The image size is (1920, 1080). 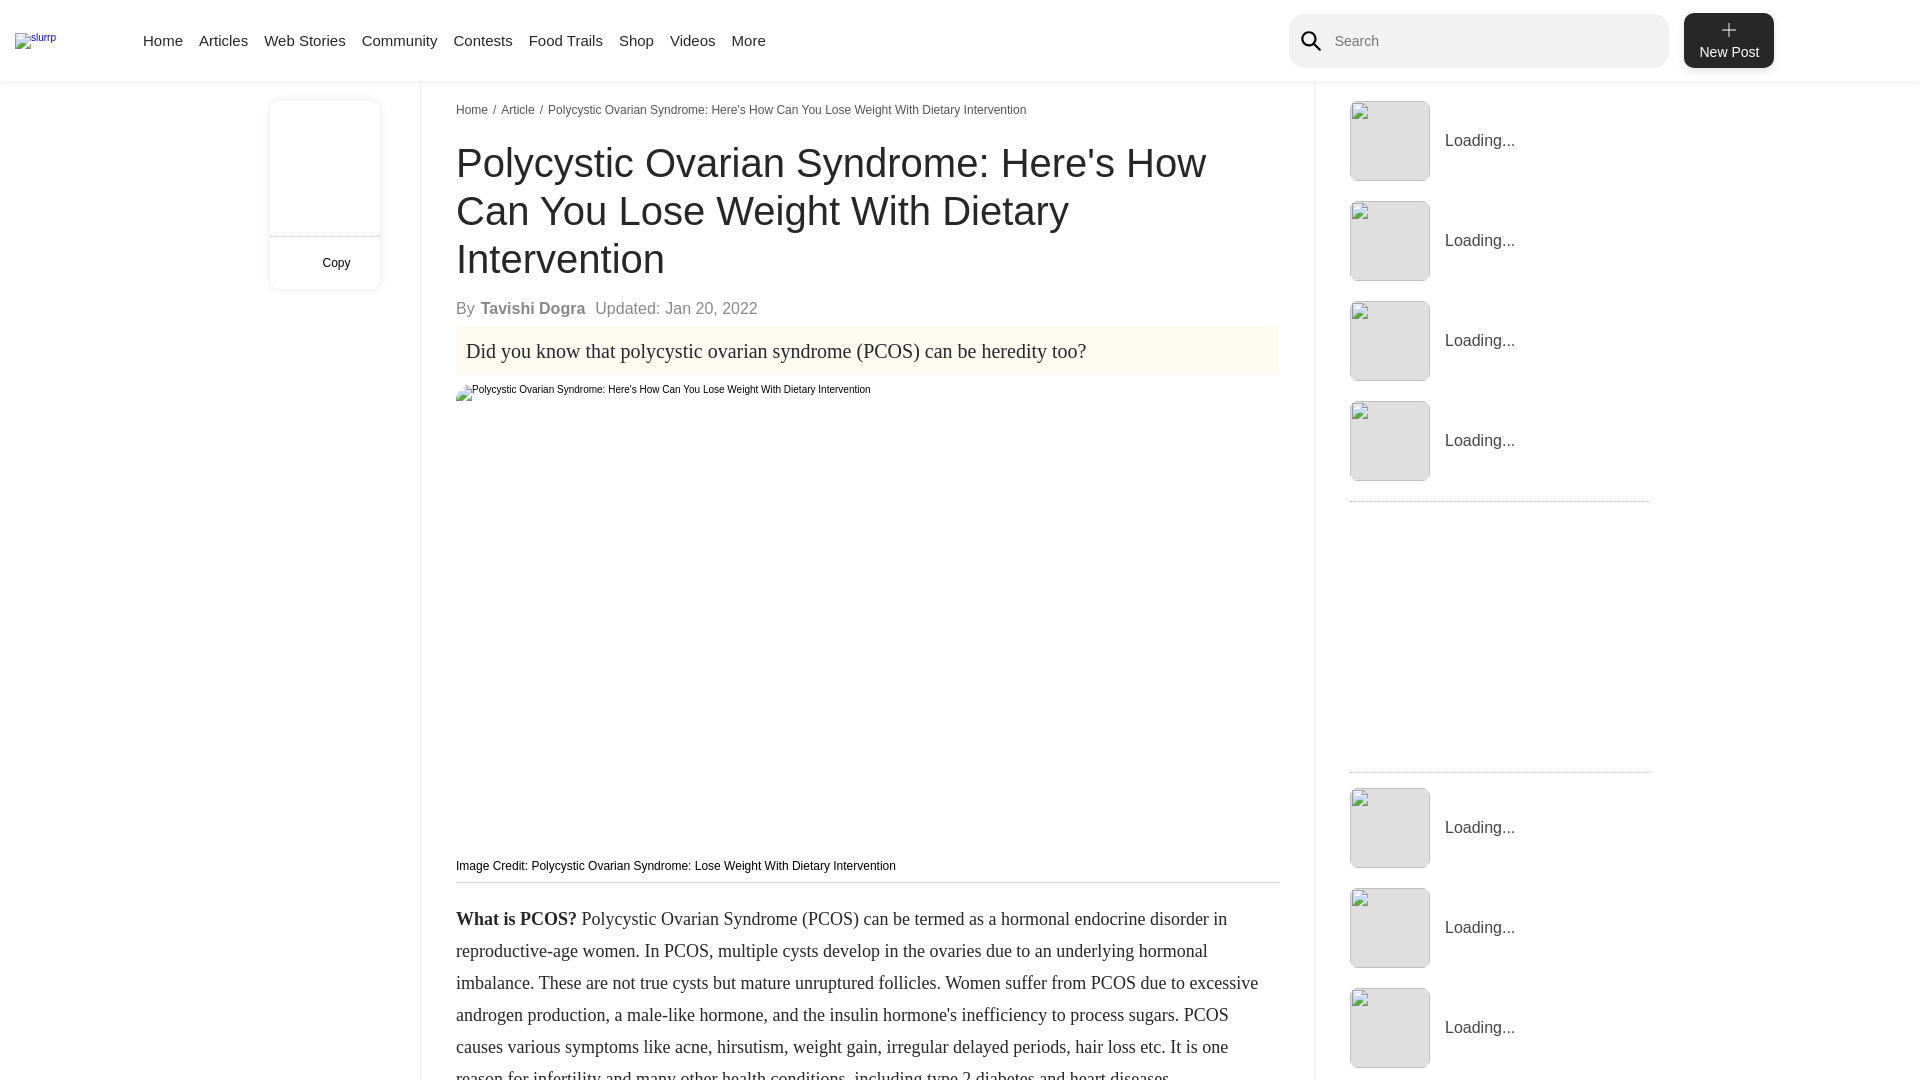 What do you see at coordinates (636, 40) in the screenshot?
I see `Shop` at bounding box center [636, 40].